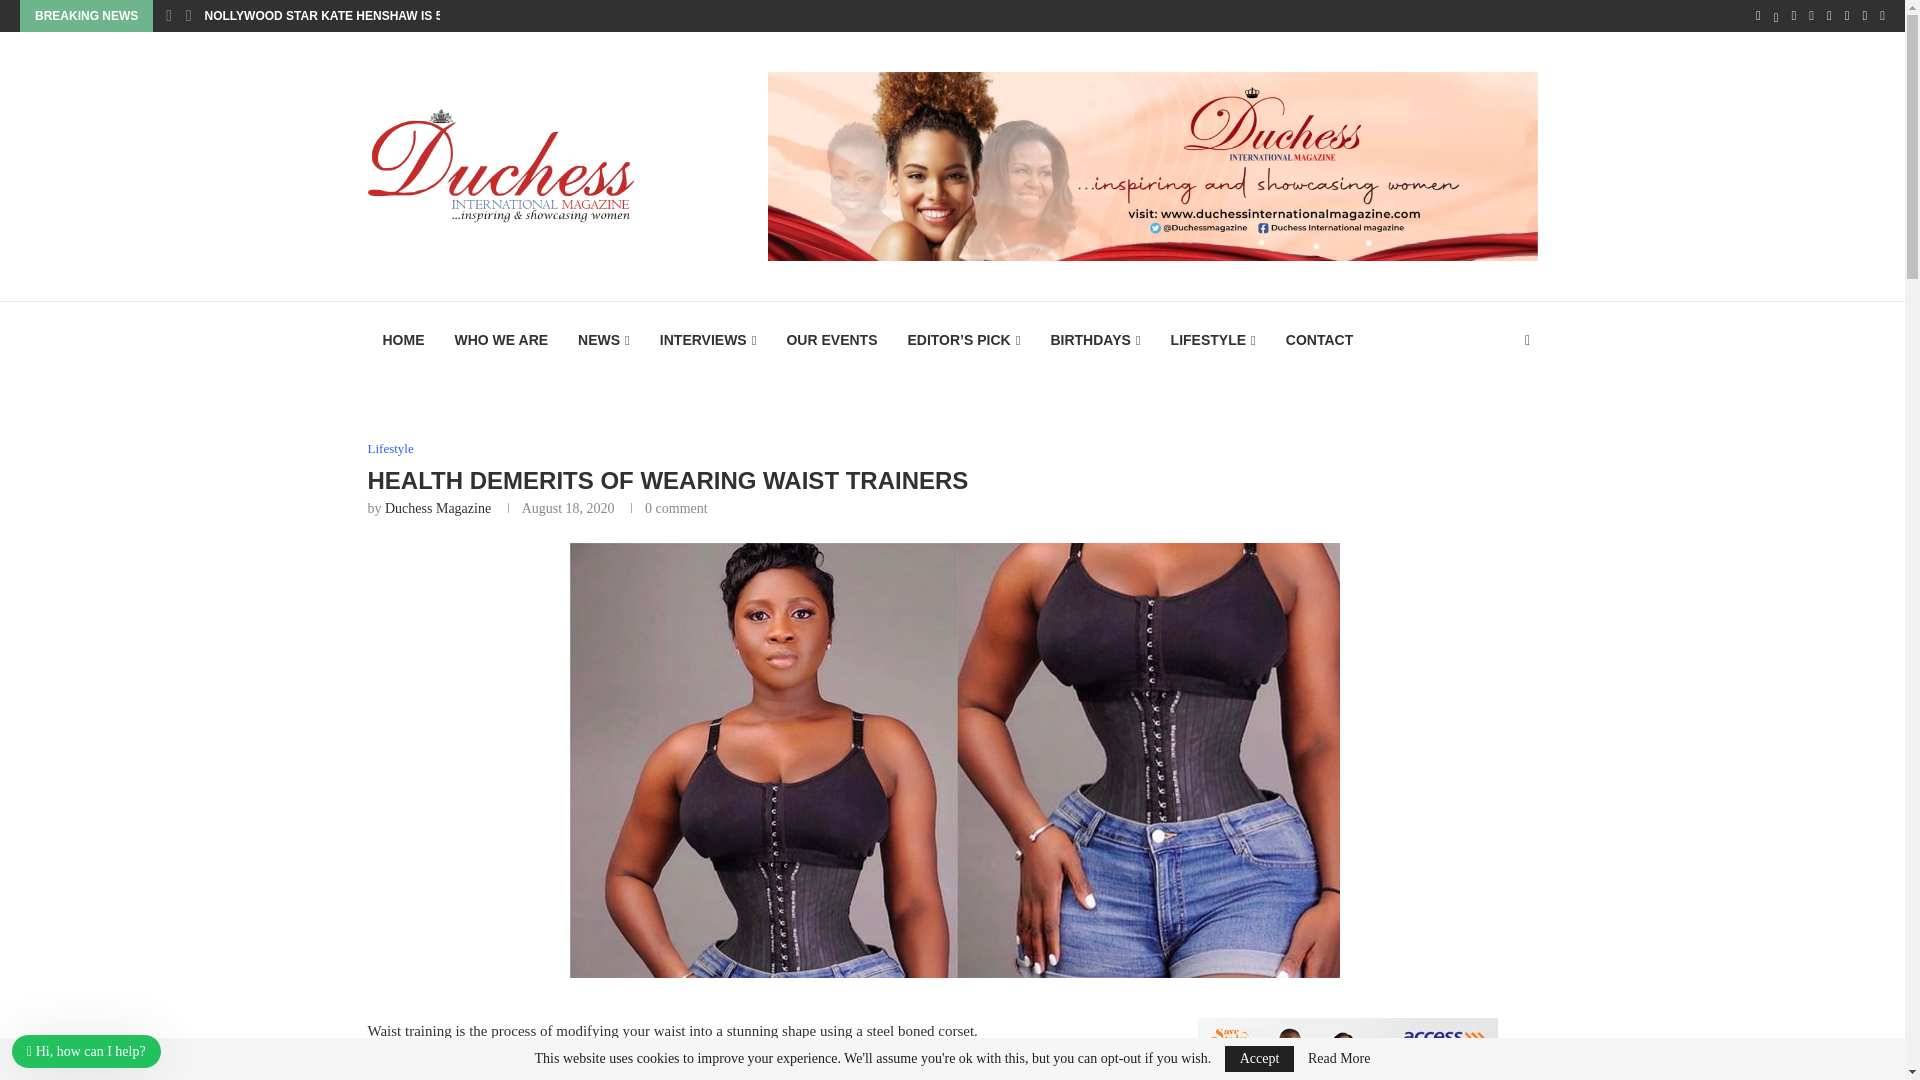  I want to click on HOME, so click(404, 340).